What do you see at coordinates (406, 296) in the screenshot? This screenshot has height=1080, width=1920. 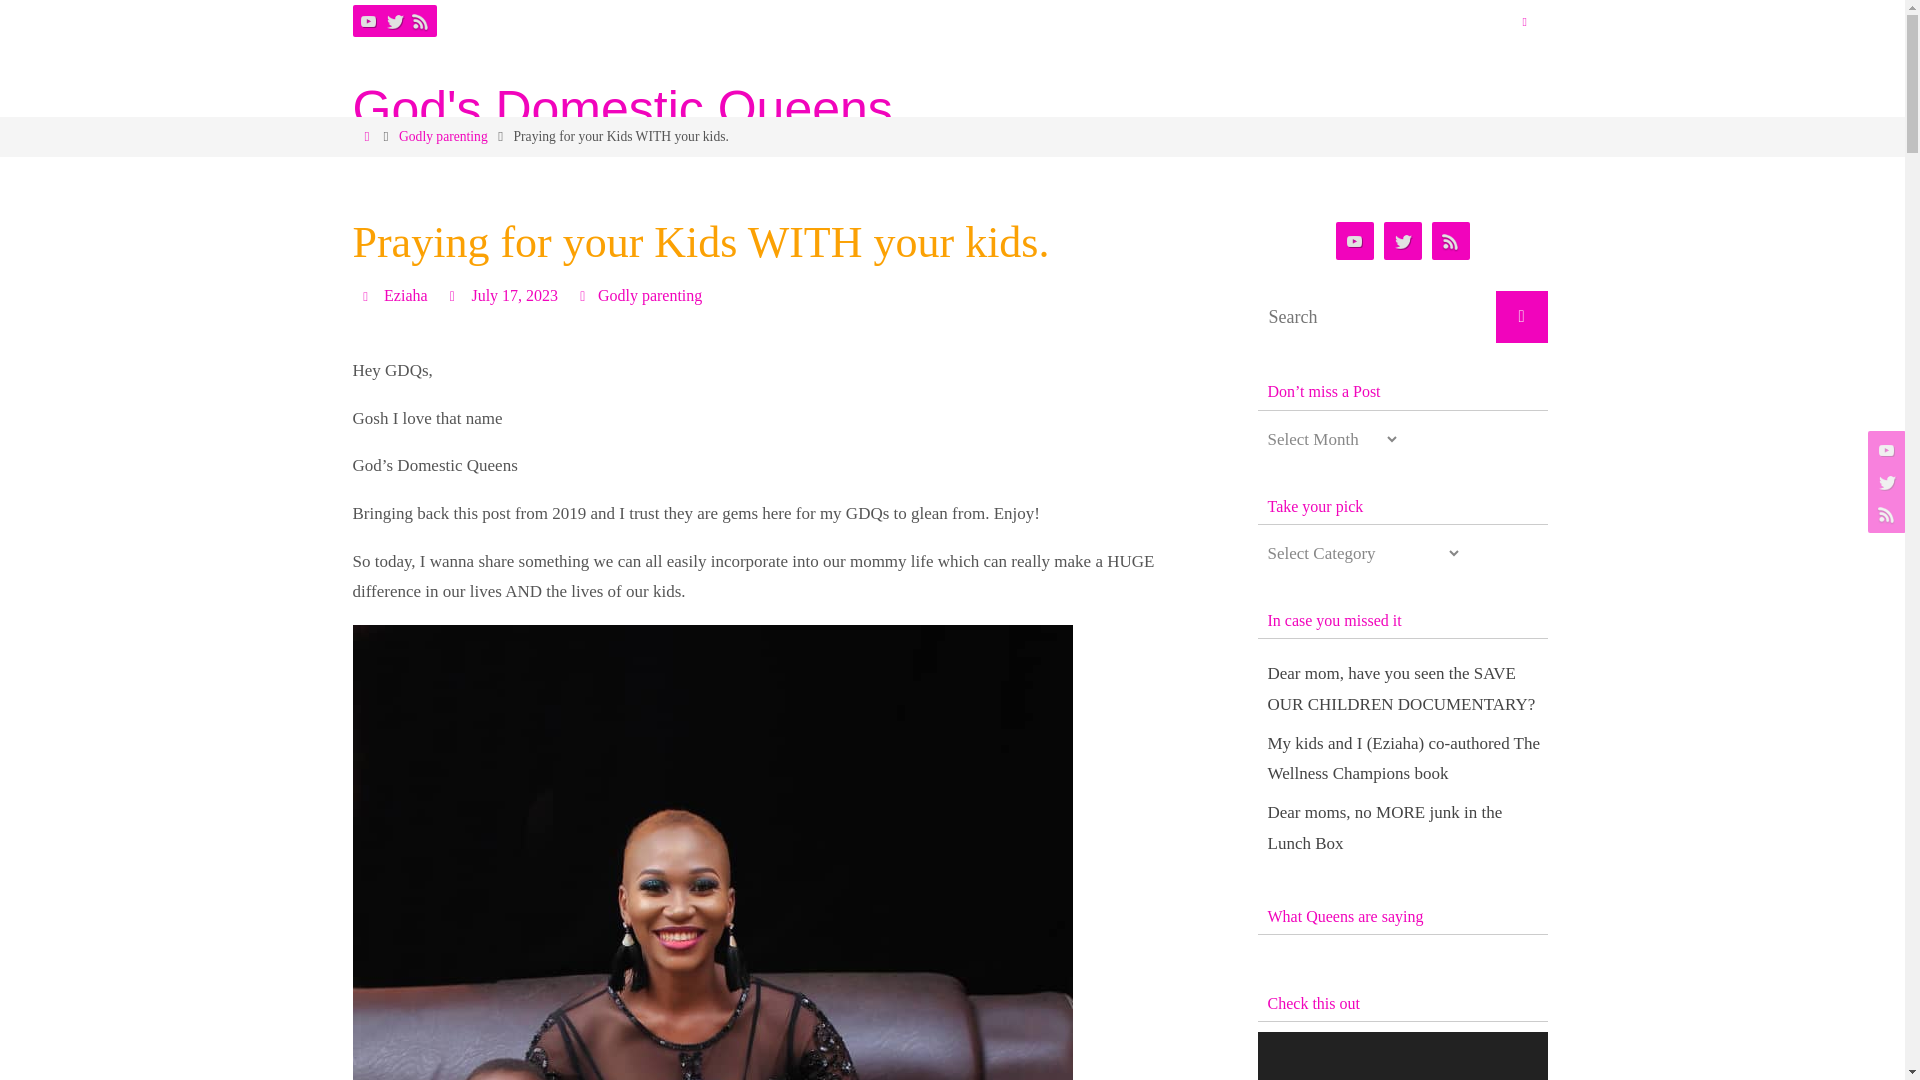 I see `View all posts by Eziaha` at bounding box center [406, 296].